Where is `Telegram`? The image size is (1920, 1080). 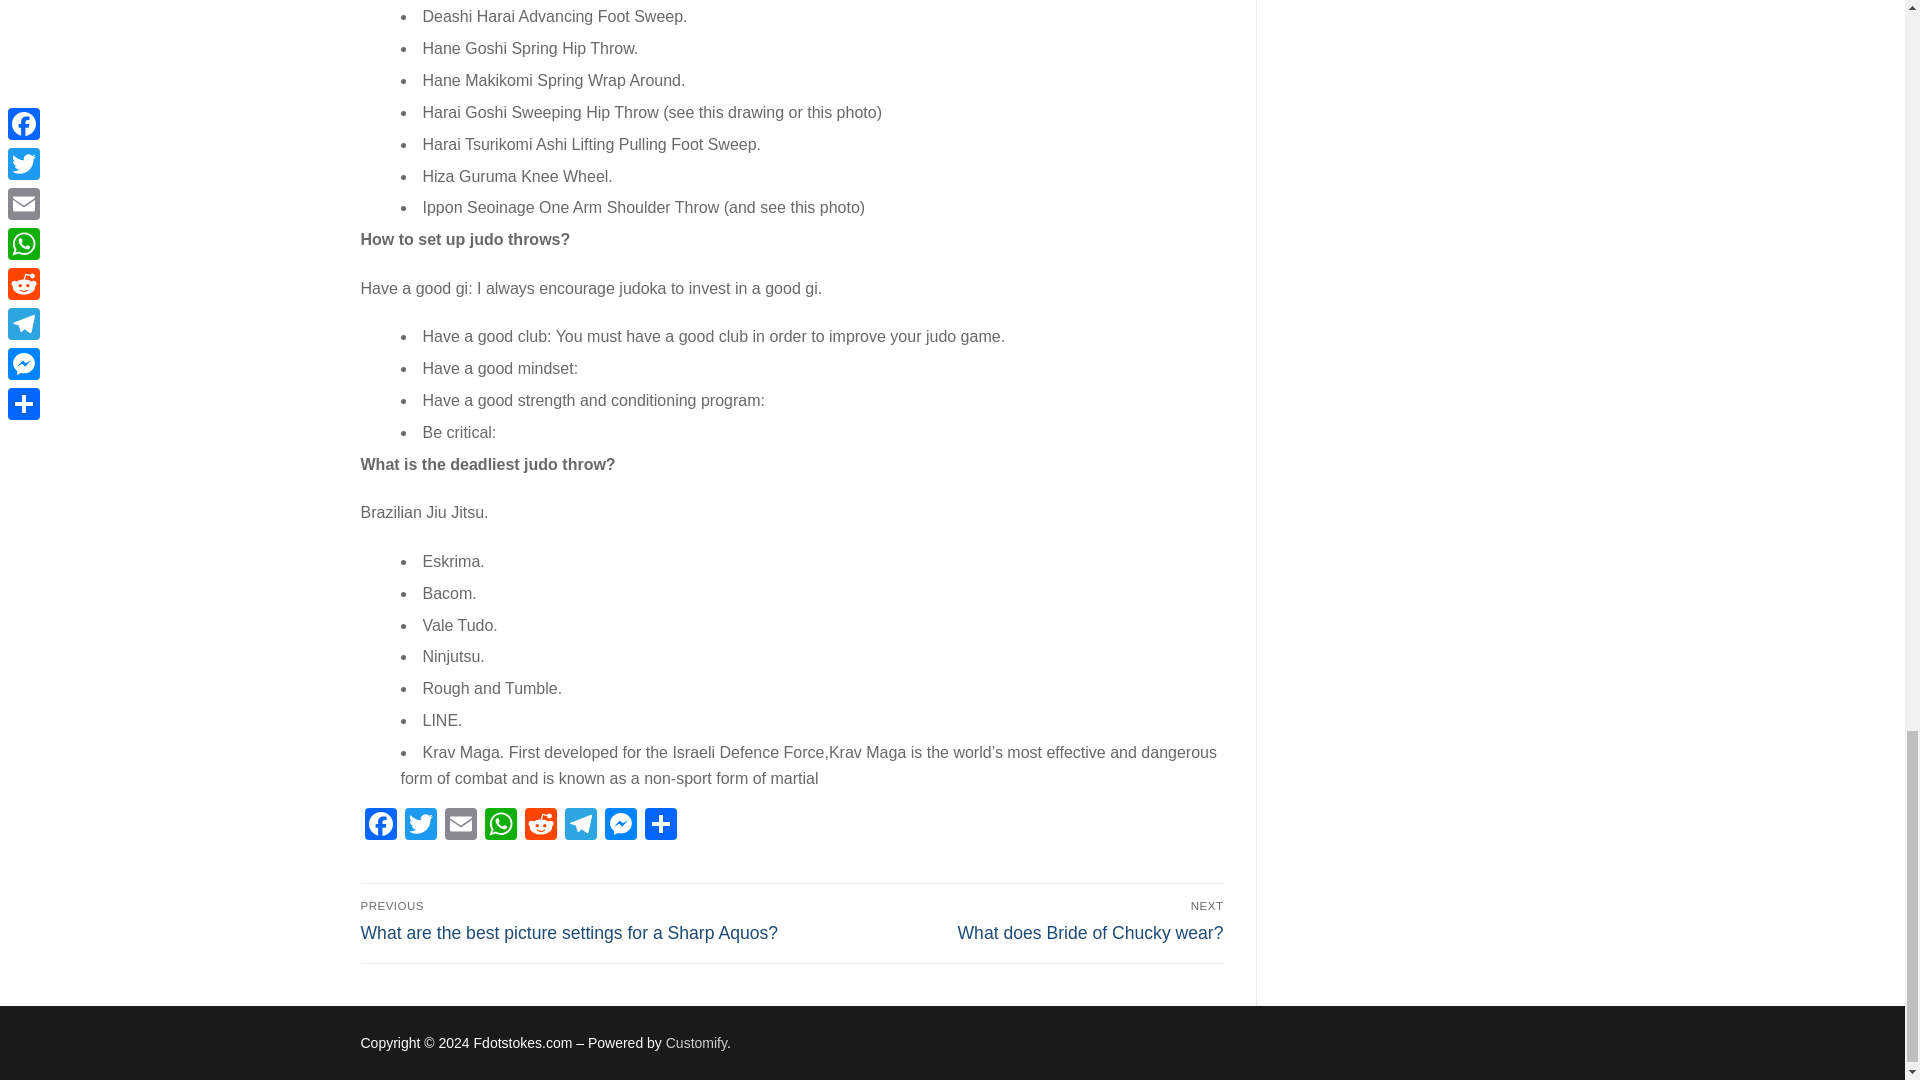
Telegram is located at coordinates (580, 826).